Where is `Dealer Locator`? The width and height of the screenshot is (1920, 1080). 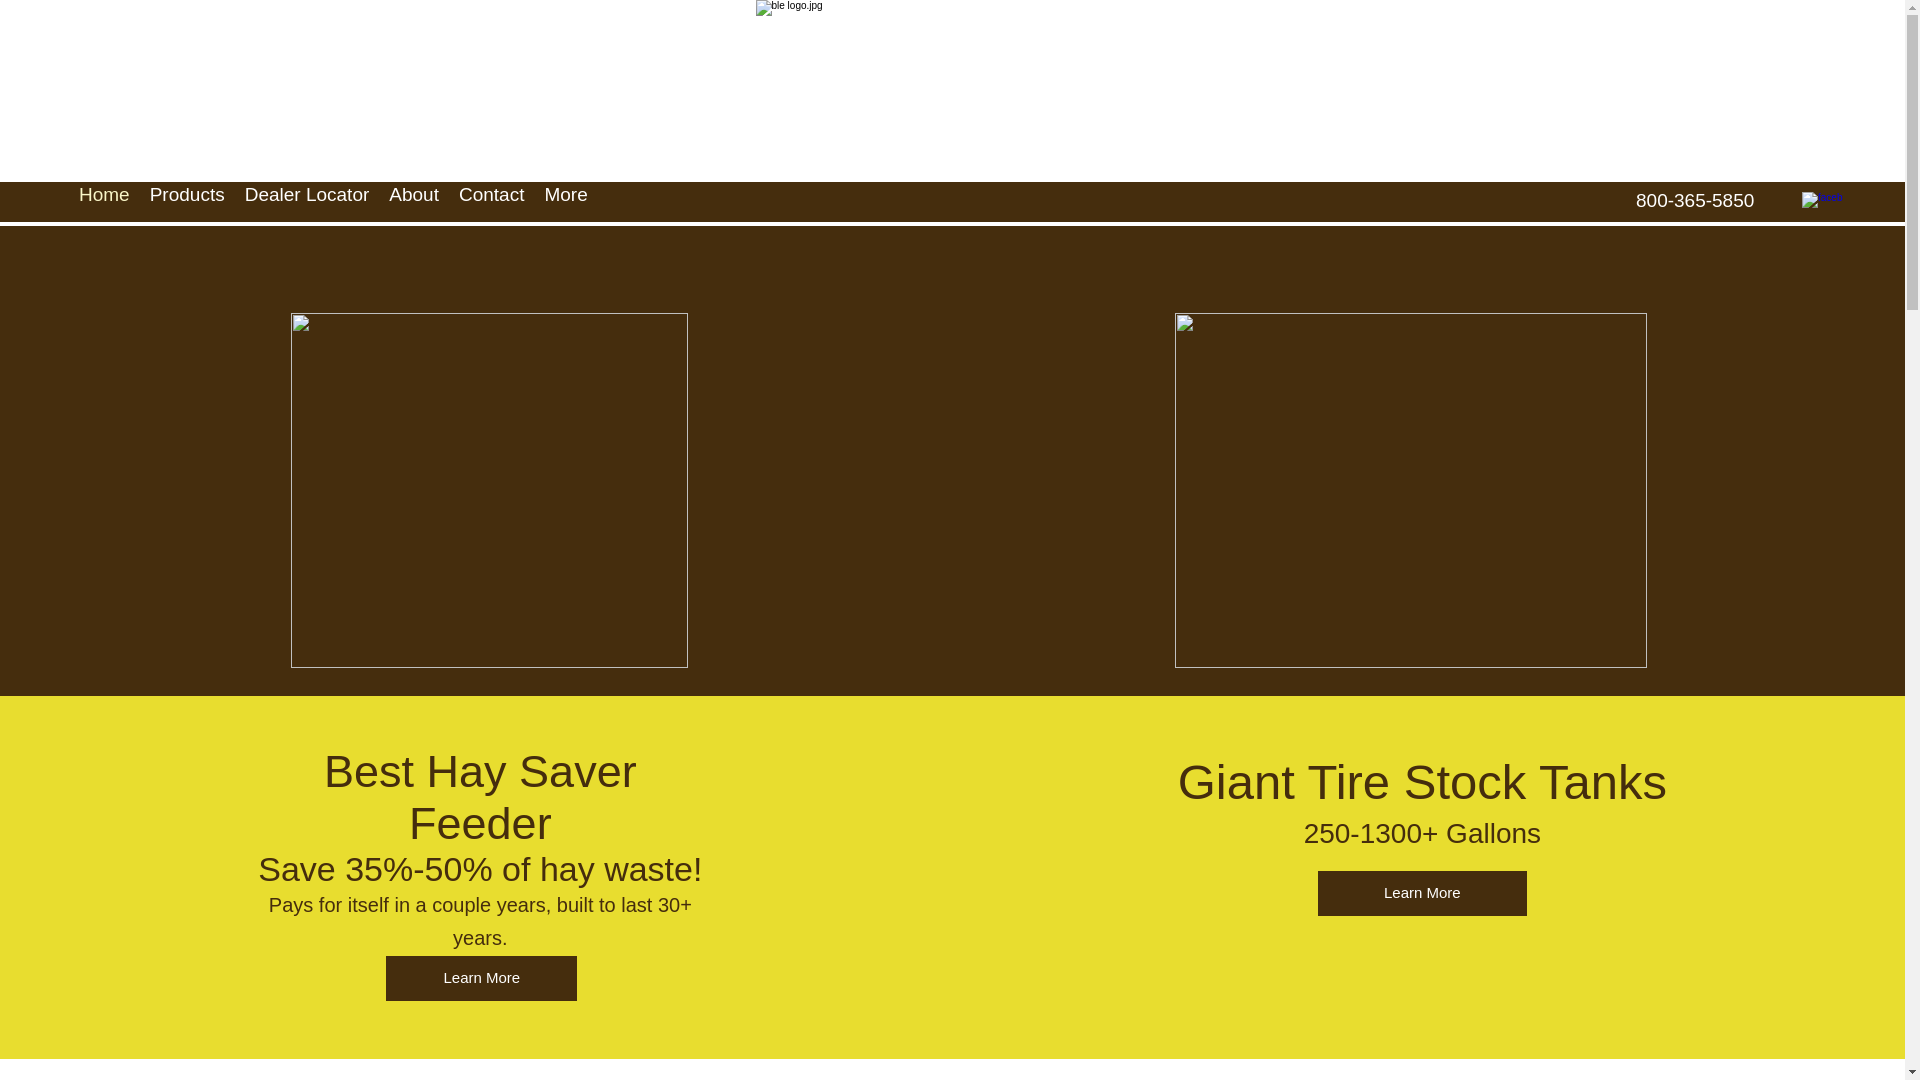 Dealer Locator is located at coordinates (307, 200).